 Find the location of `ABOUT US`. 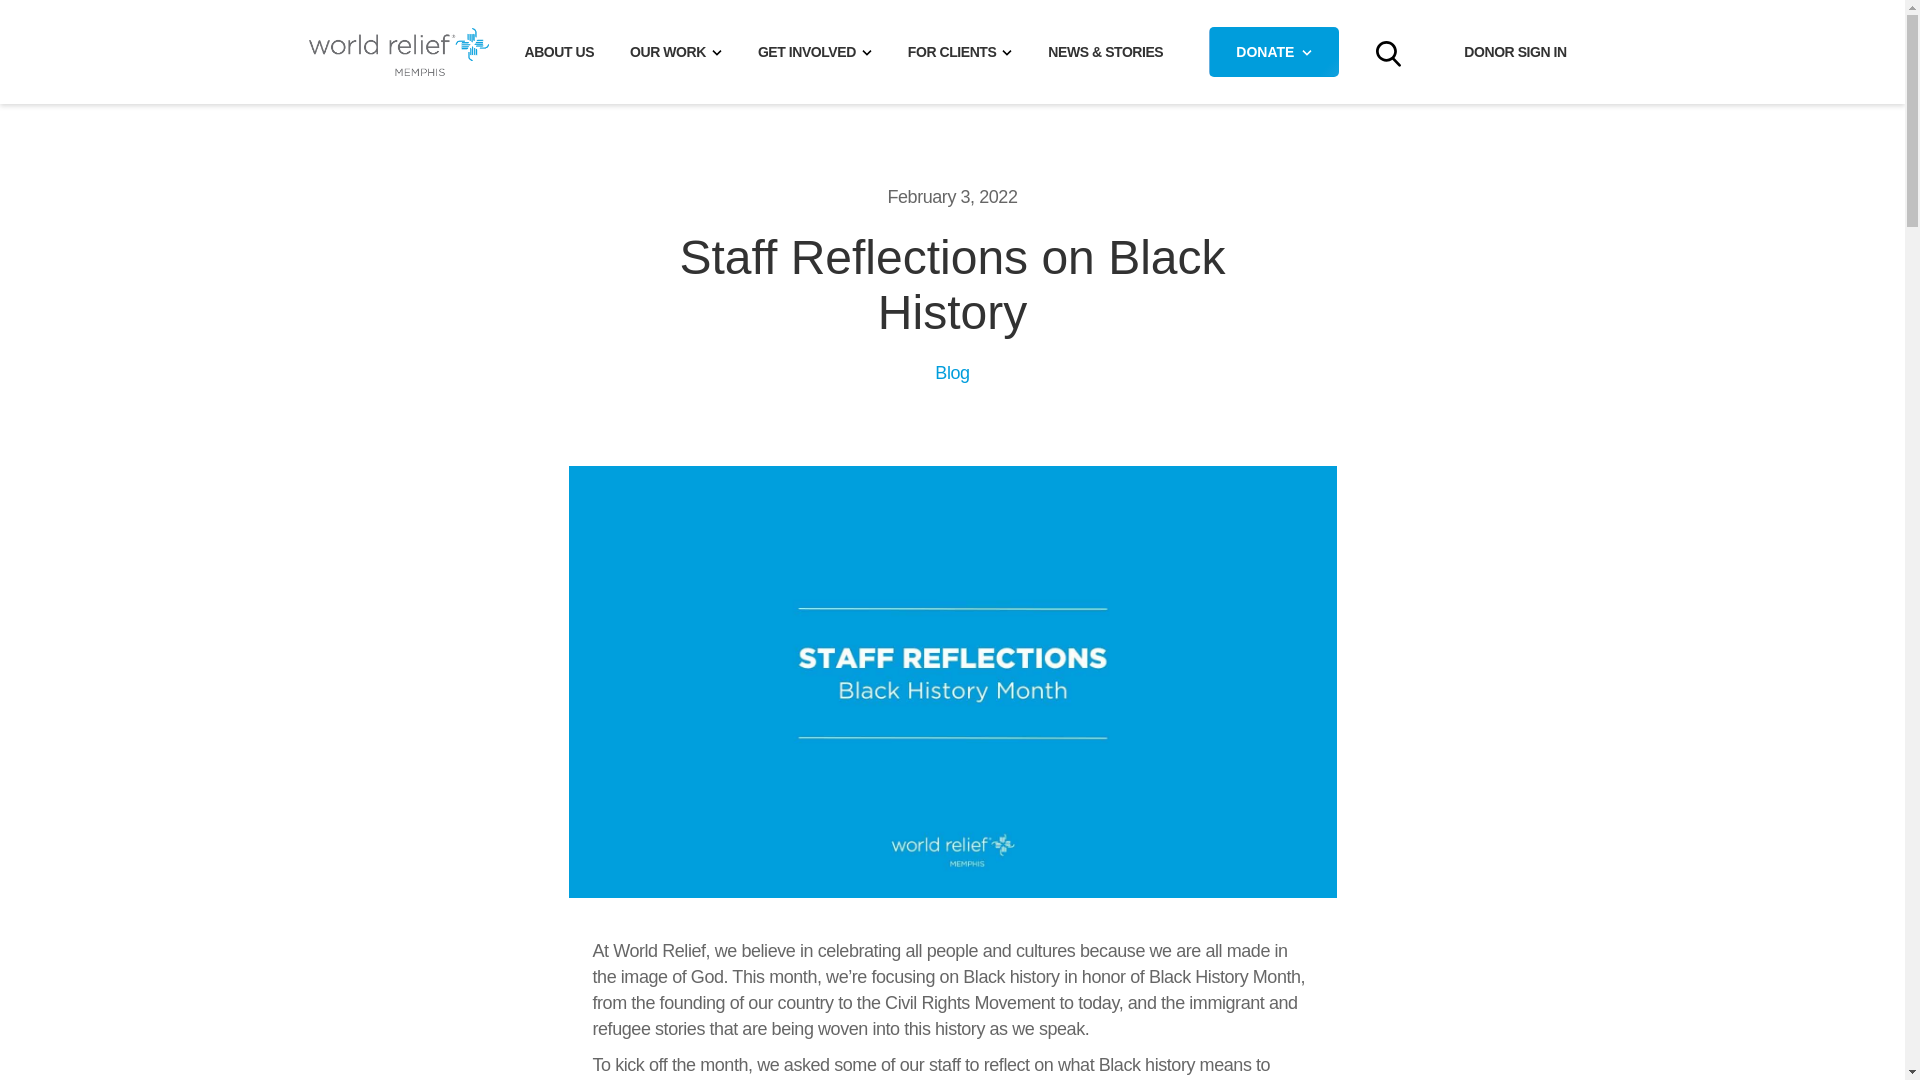

ABOUT US is located at coordinates (559, 52).